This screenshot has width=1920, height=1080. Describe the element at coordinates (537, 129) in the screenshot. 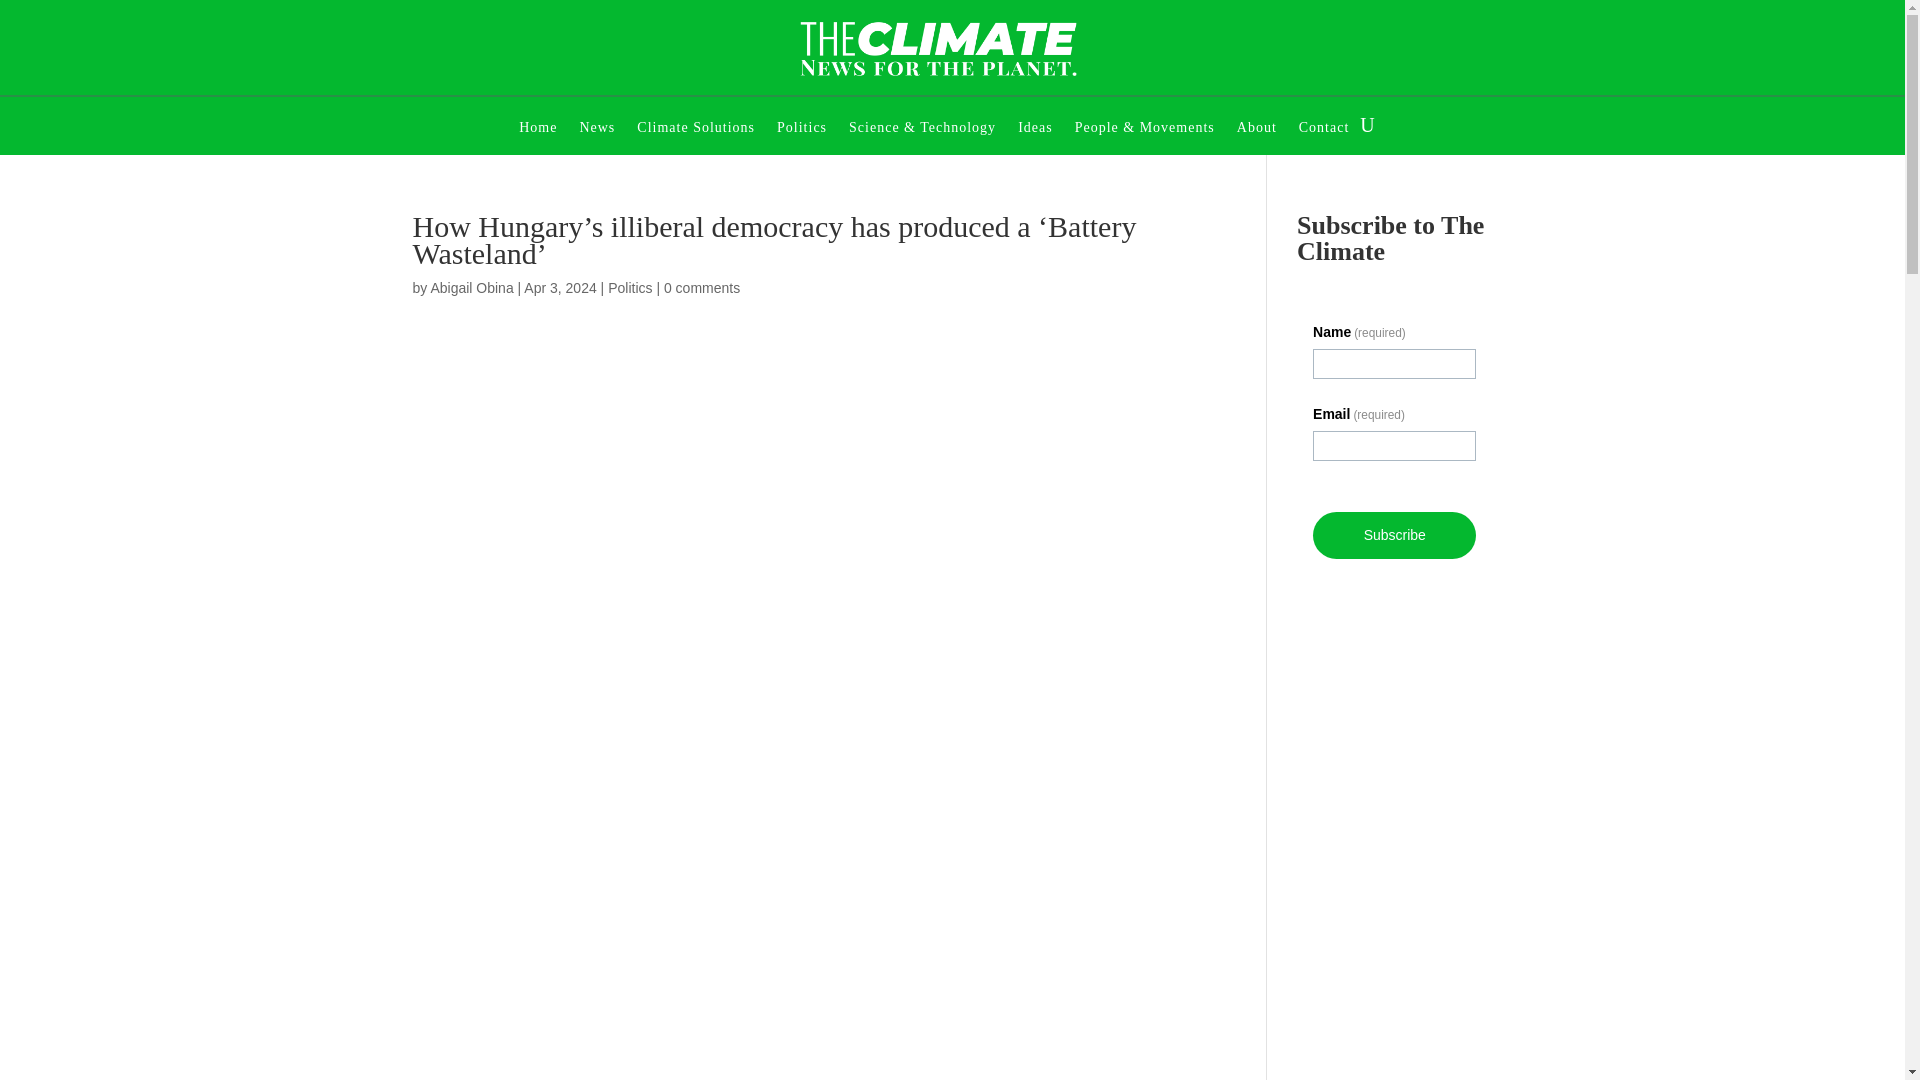

I see `Home` at that location.